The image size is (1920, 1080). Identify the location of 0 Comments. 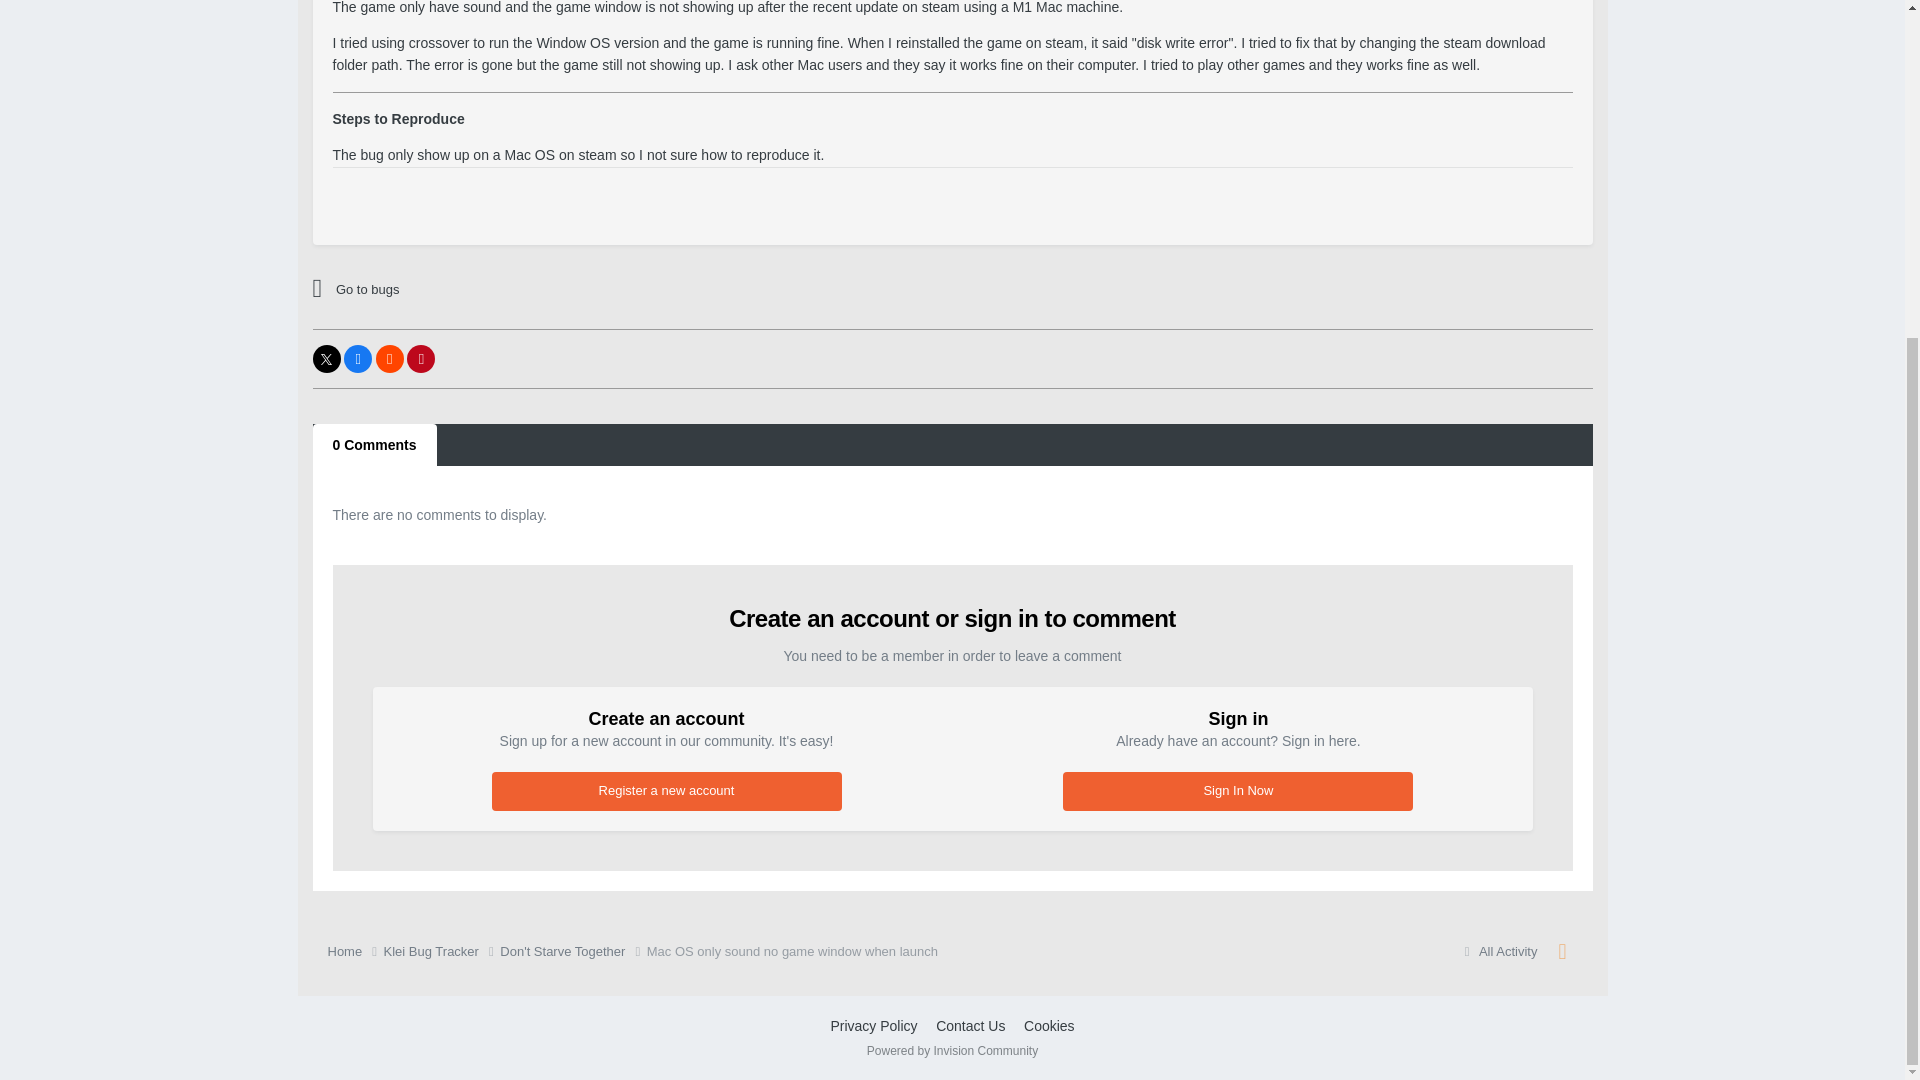
(373, 444).